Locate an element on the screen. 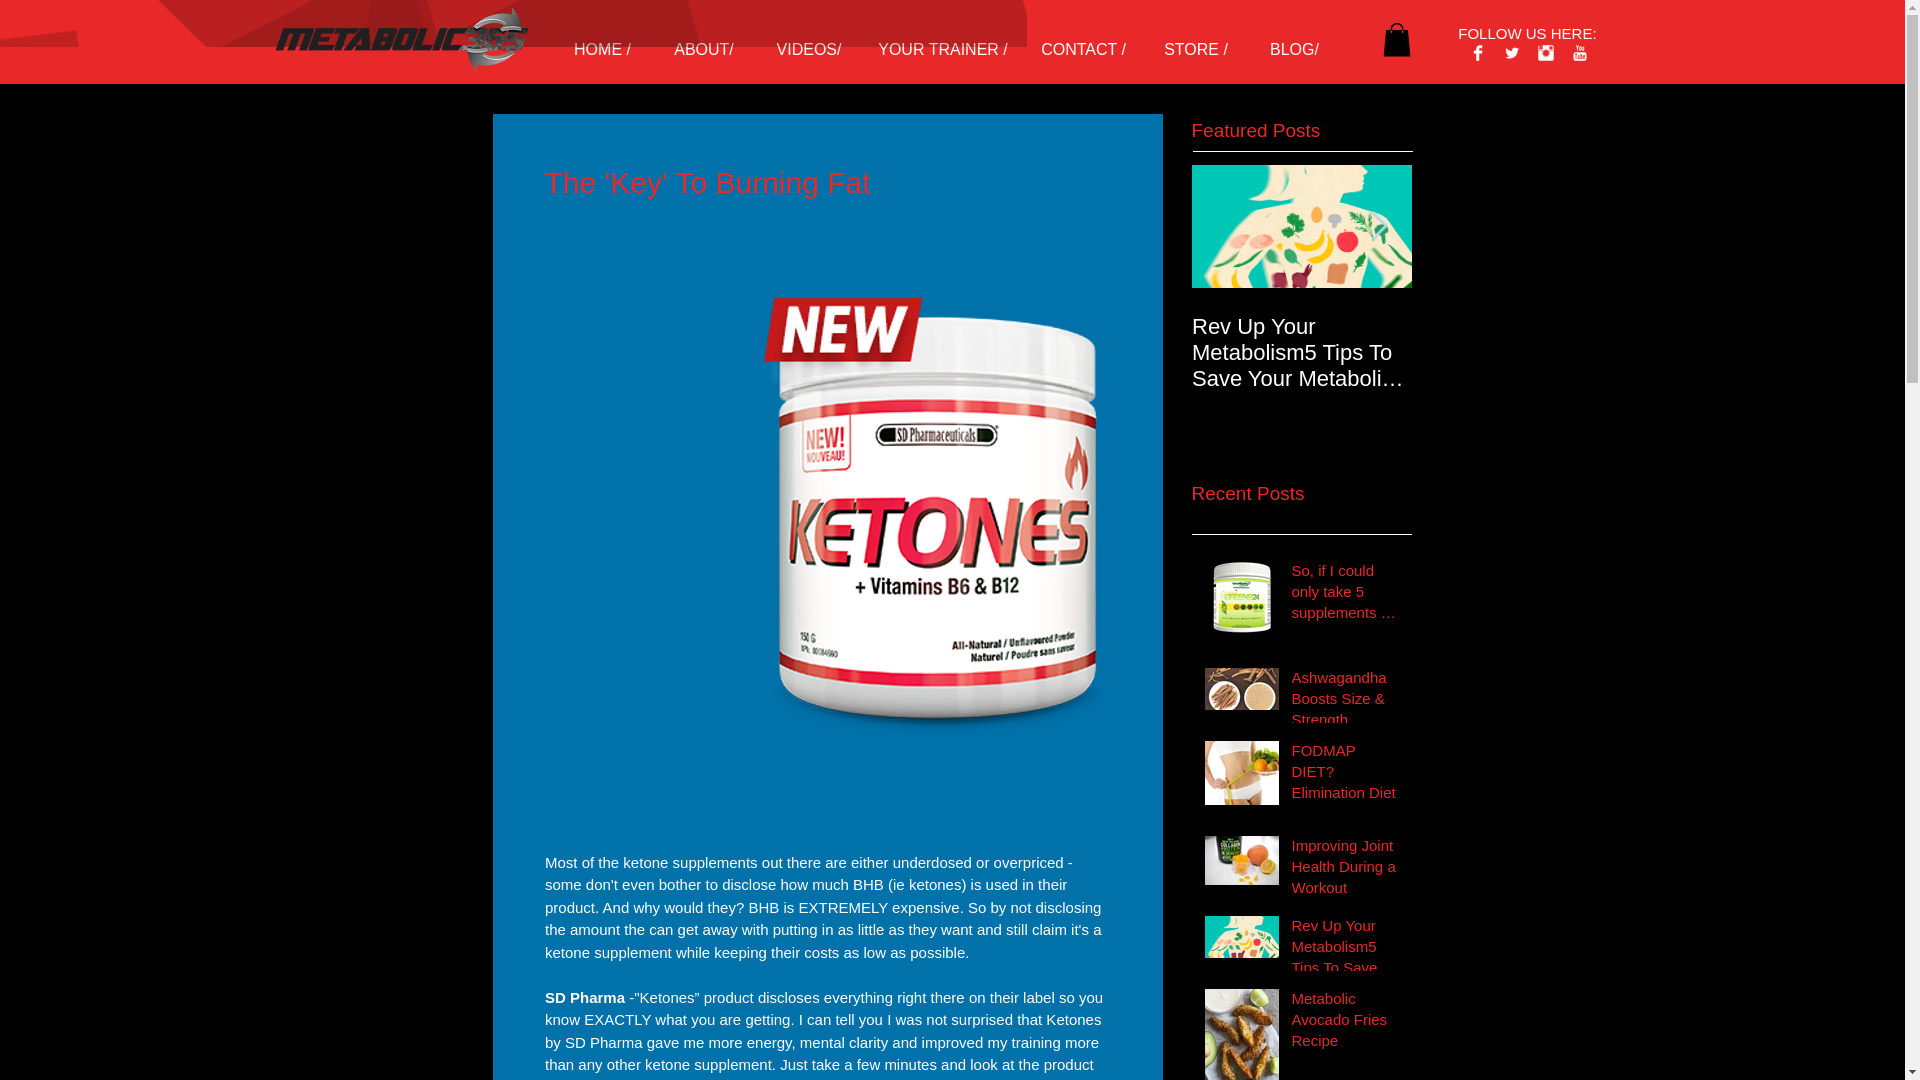  FODMAP DIET? Elimination Diet is located at coordinates (1346, 775).